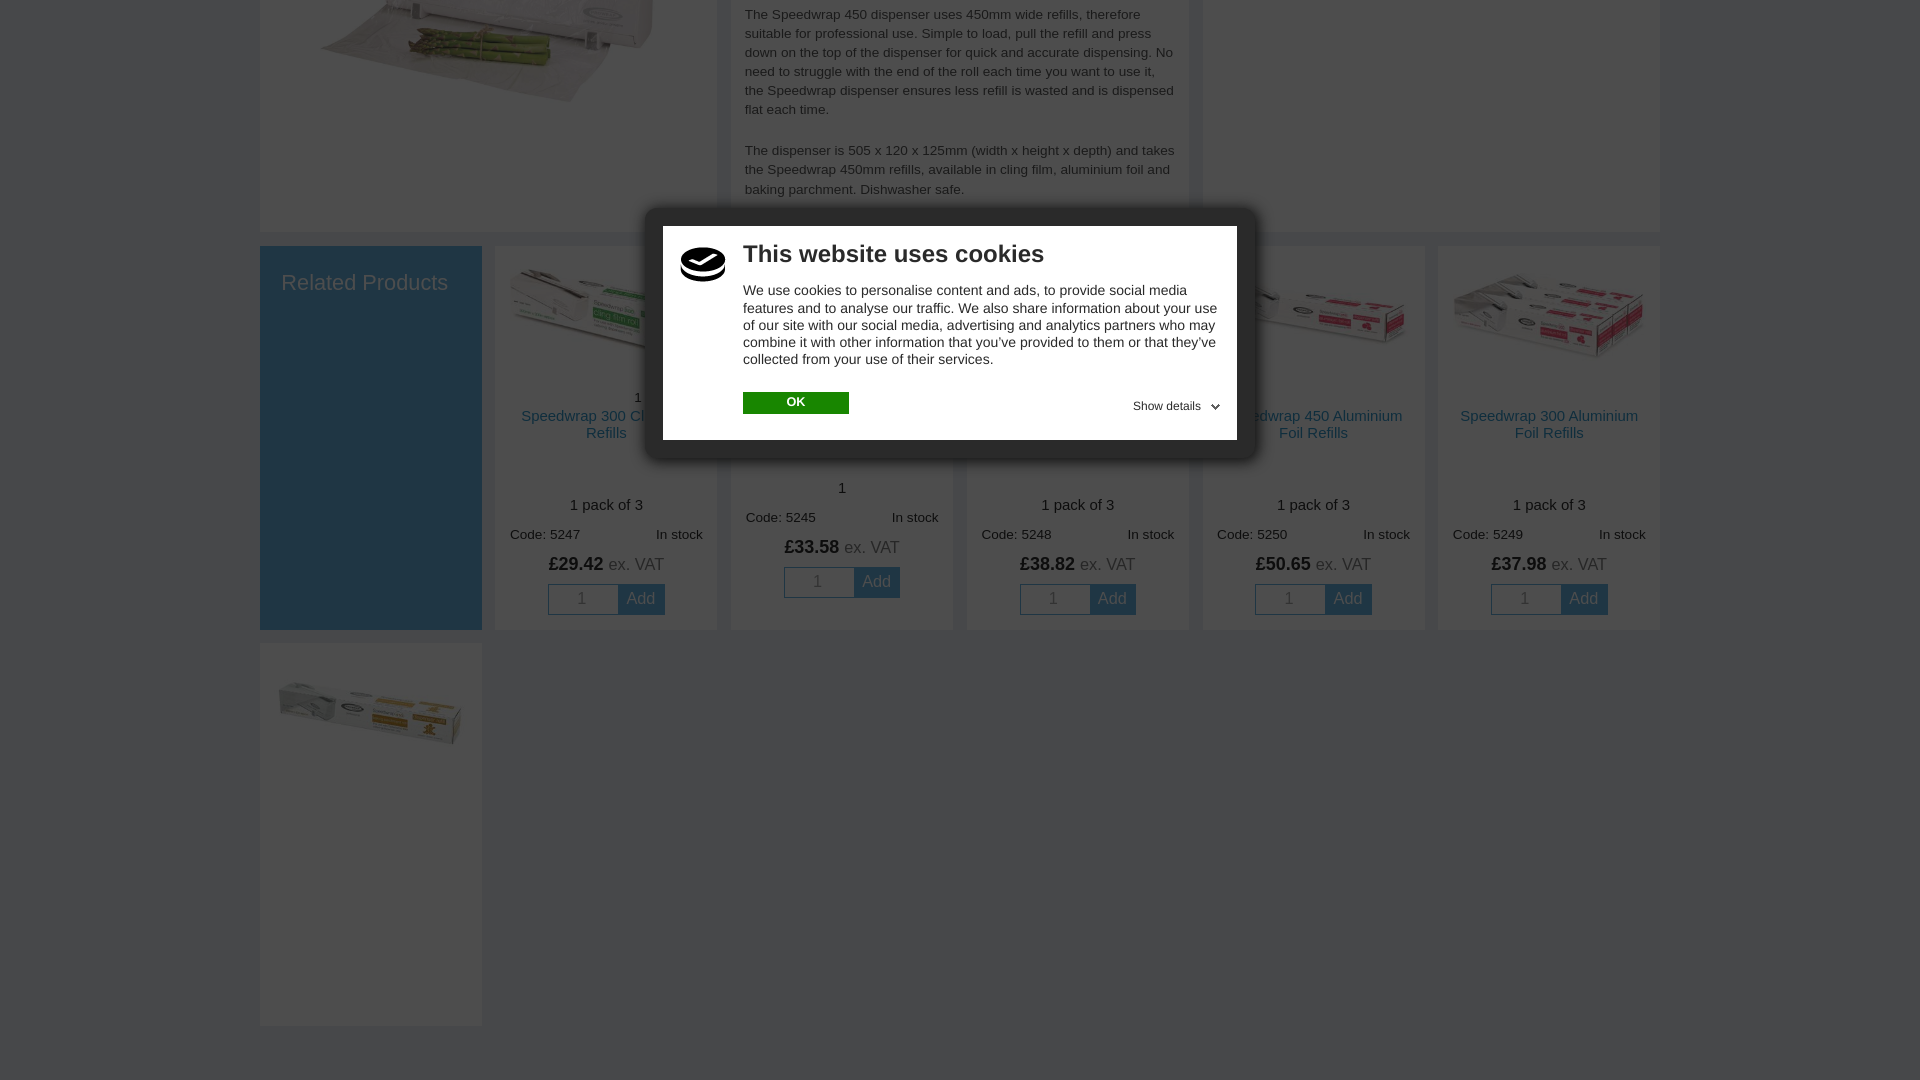  I want to click on 1, so click(1054, 600).